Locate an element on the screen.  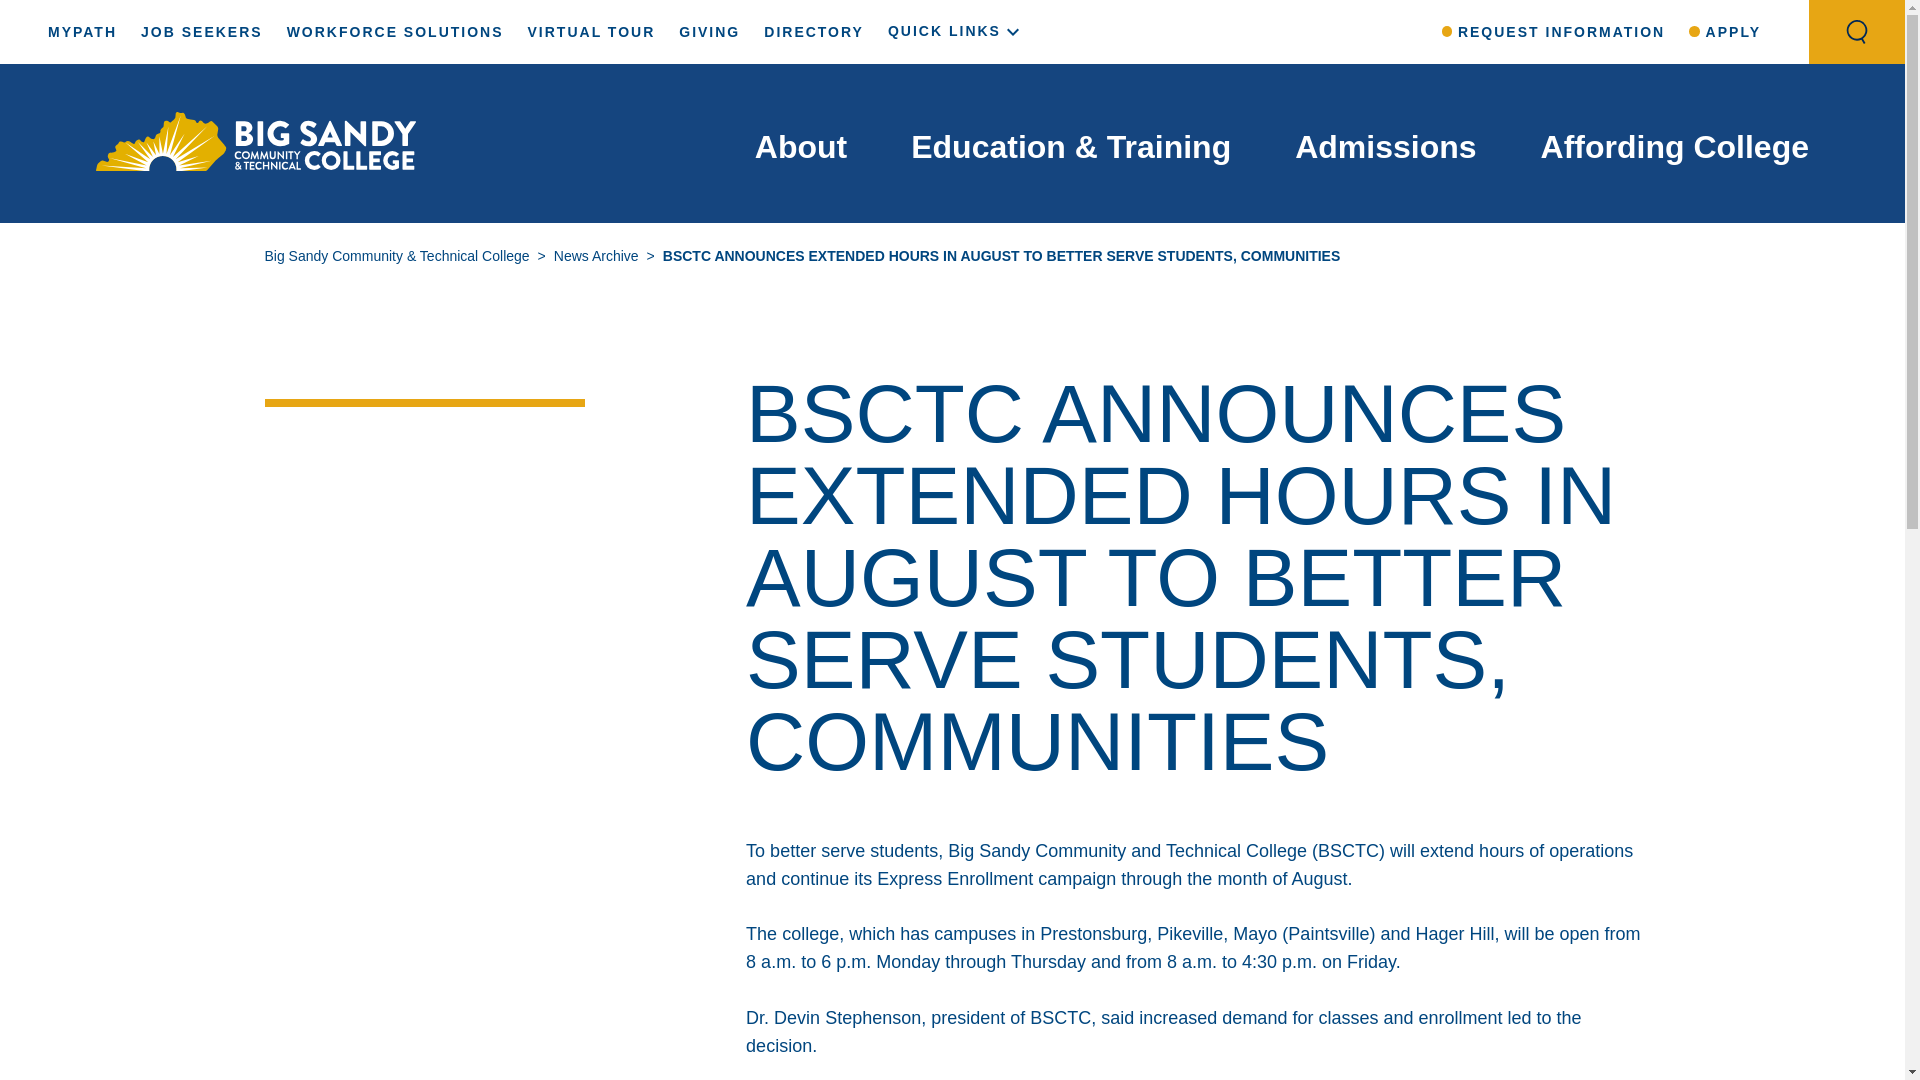
VIRTUAL TOUR is located at coordinates (592, 32).